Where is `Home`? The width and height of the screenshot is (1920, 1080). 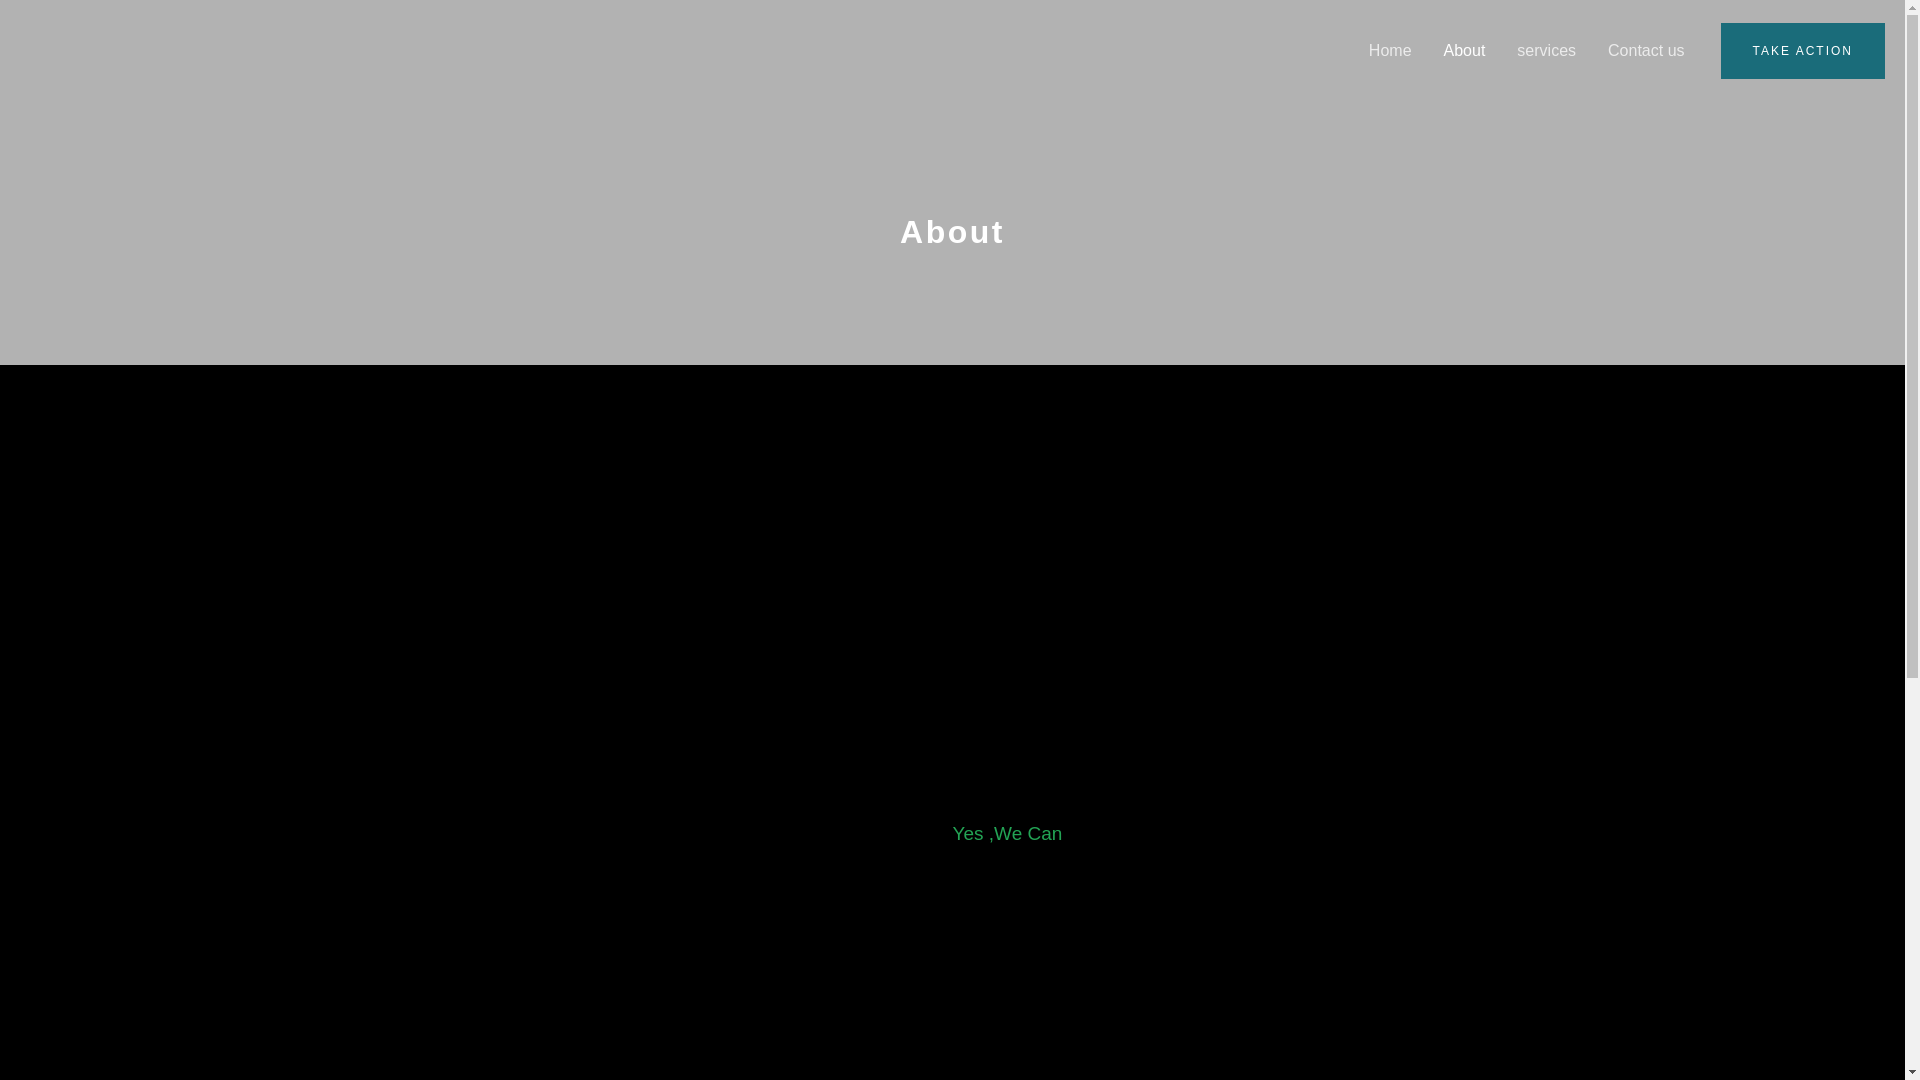
Home is located at coordinates (1390, 51).